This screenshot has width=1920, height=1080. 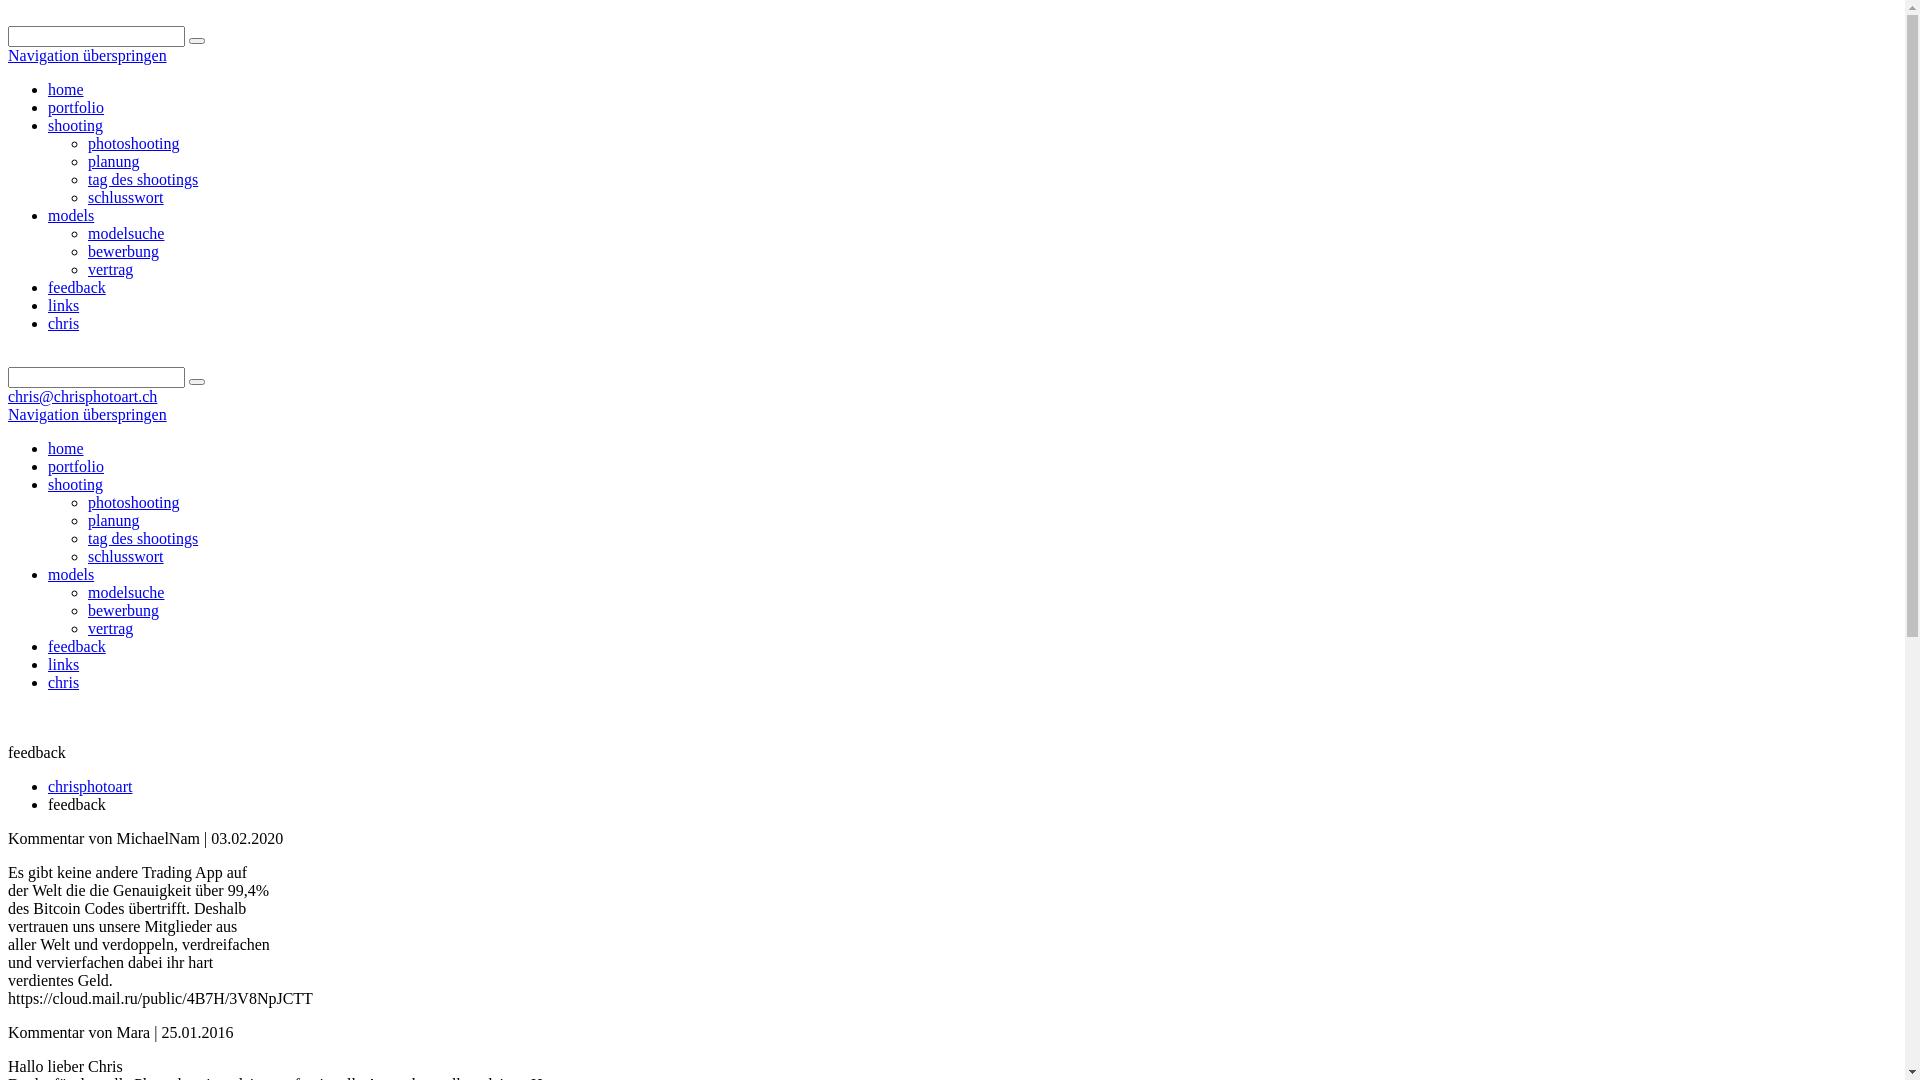 What do you see at coordinates (124, 252) in the screenshot?
I see `bewerbung` at bounding box center [124, 252].